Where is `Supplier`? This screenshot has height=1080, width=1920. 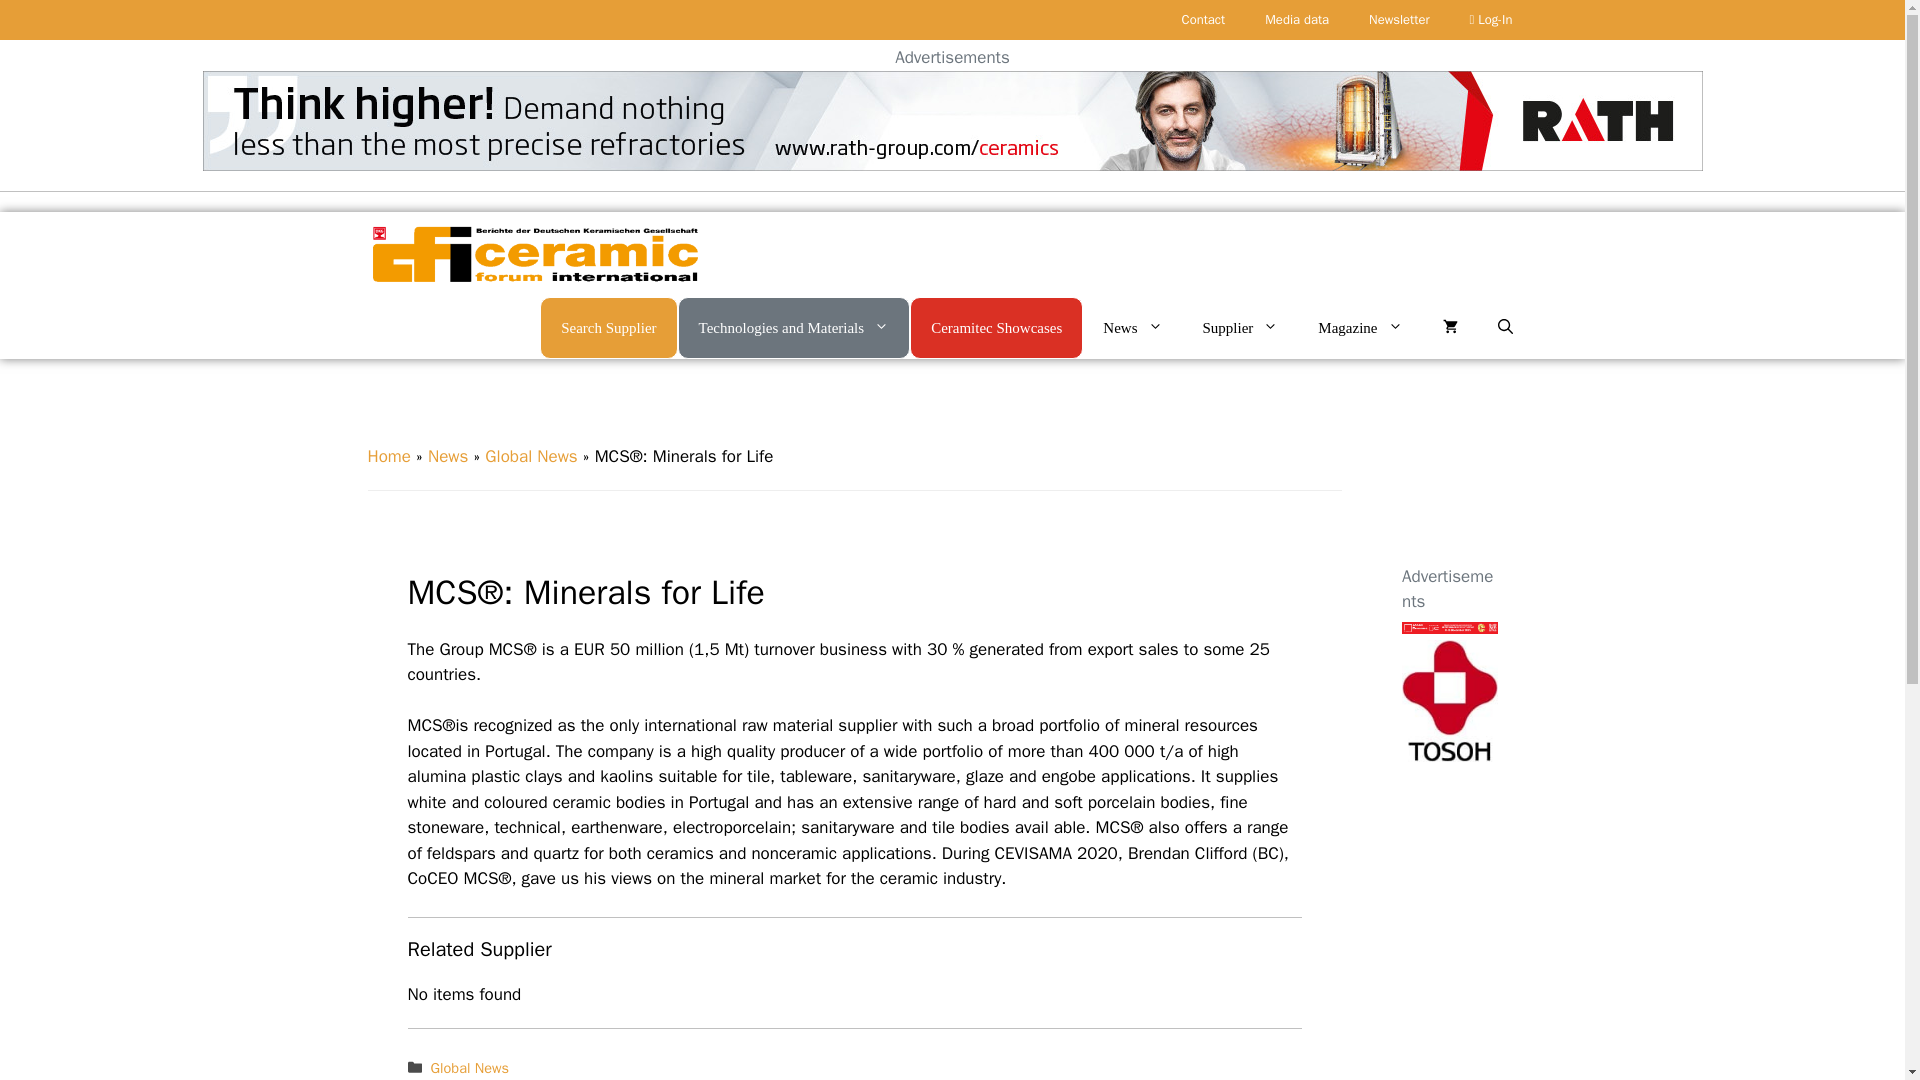
Supplier is located at coordinates (1240, 328).